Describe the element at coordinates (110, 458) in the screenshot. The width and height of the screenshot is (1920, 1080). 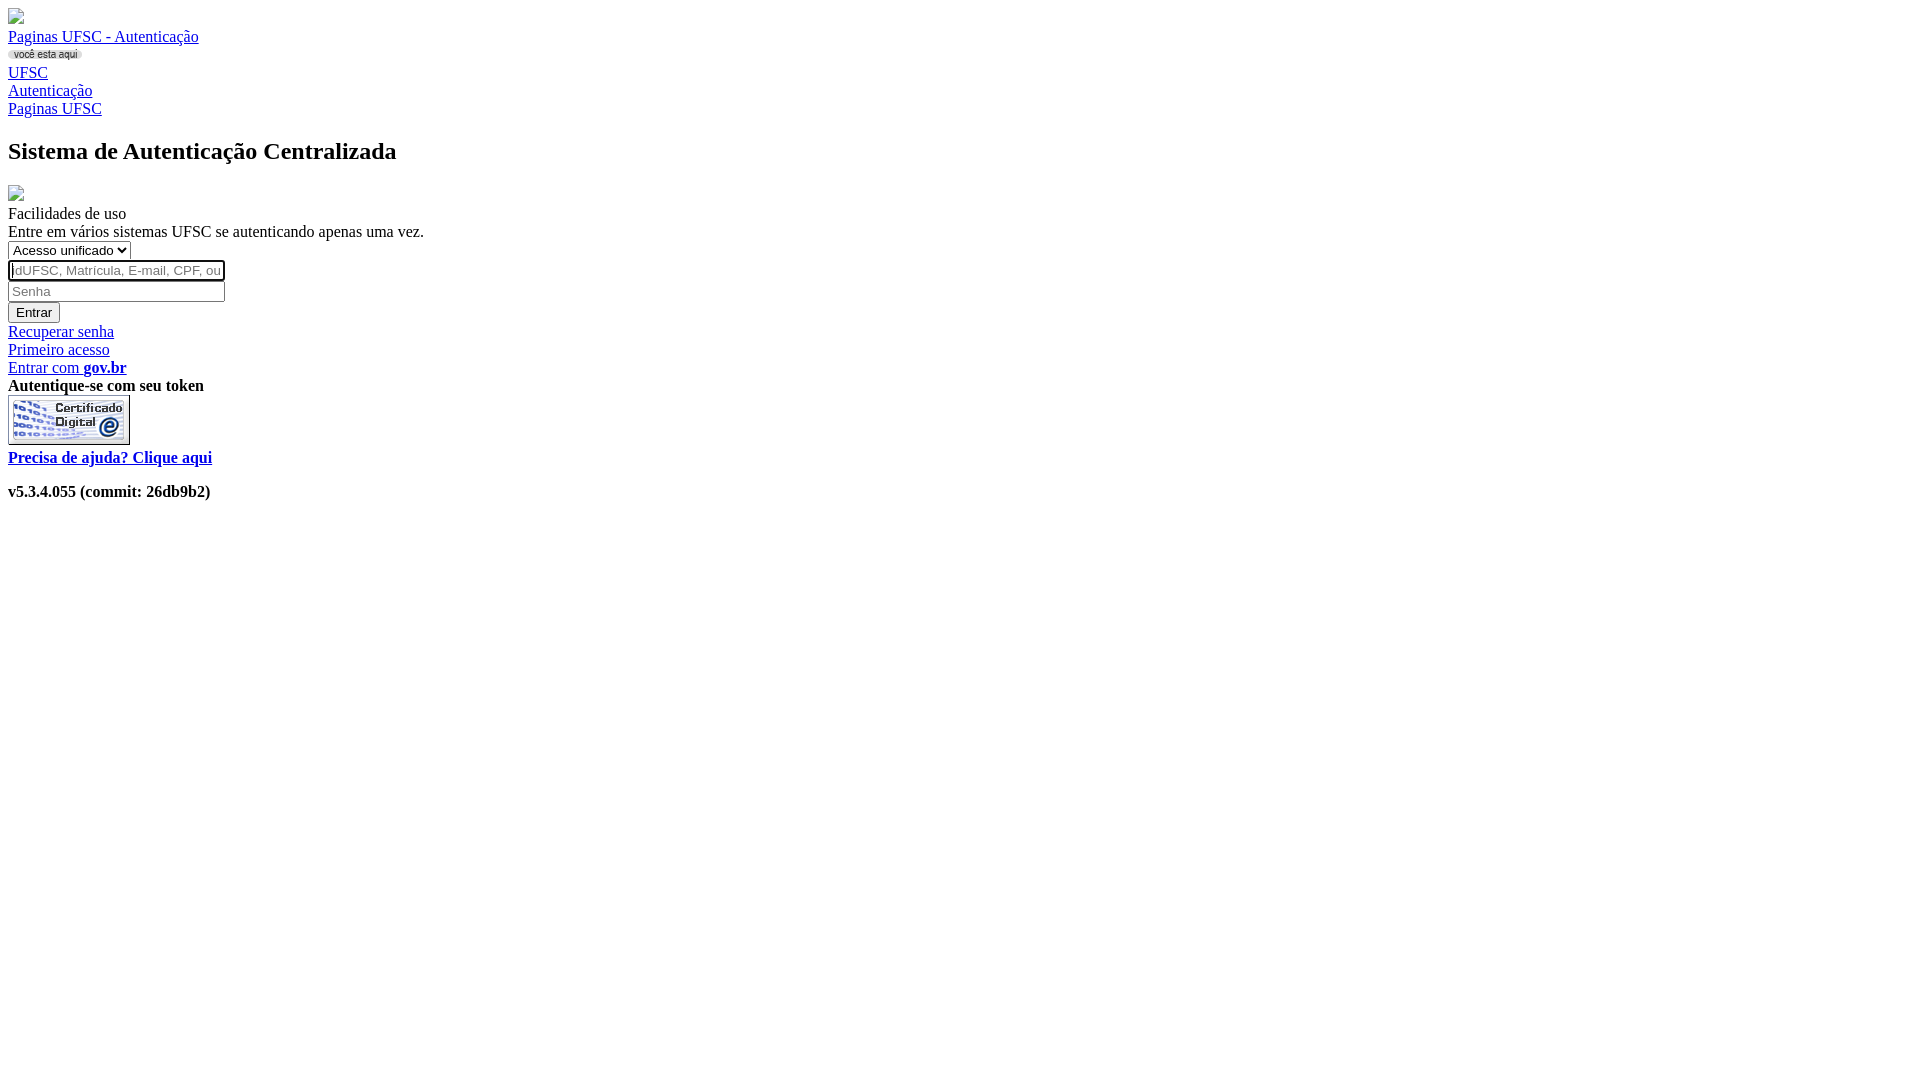
I see `Precisa de ajuda? Clique aqui` at that location.